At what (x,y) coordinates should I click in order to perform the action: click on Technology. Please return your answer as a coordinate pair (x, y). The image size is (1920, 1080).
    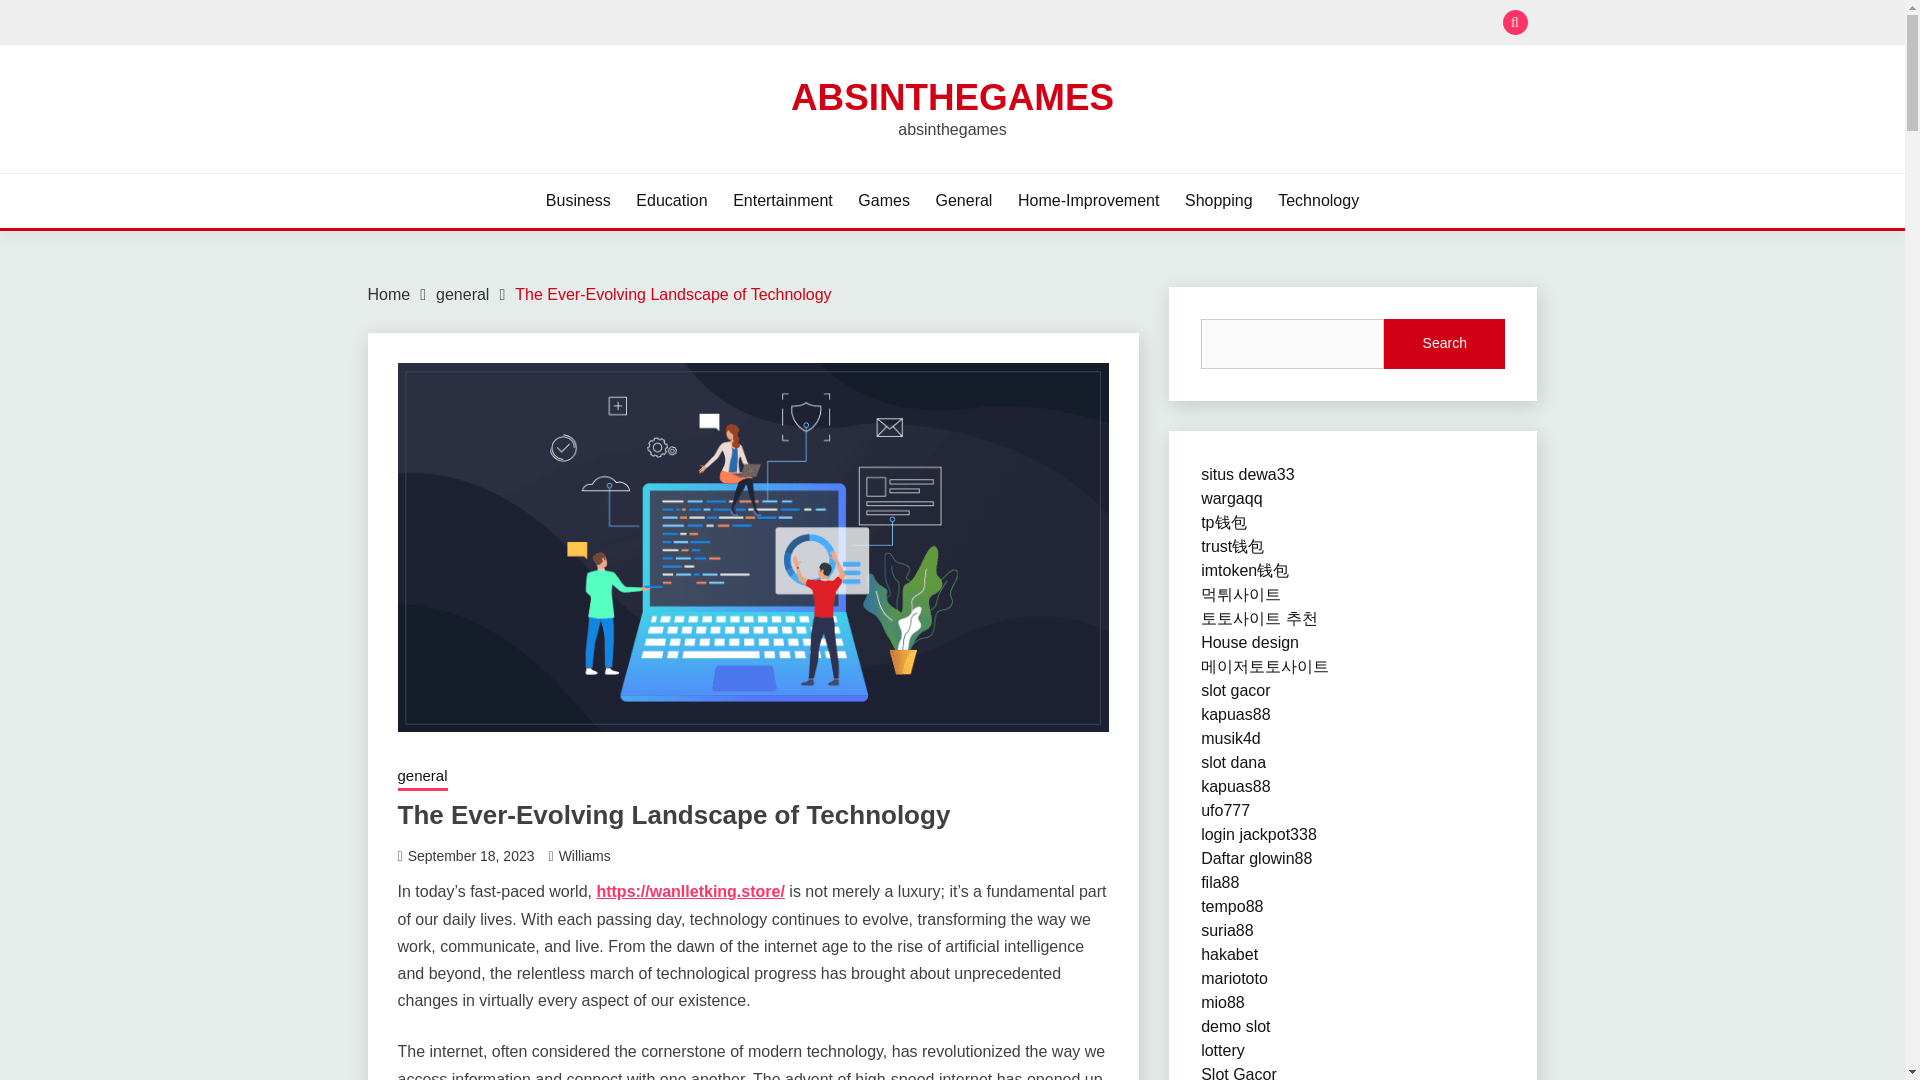
    Looking at the image, I should click on (1318, 200).